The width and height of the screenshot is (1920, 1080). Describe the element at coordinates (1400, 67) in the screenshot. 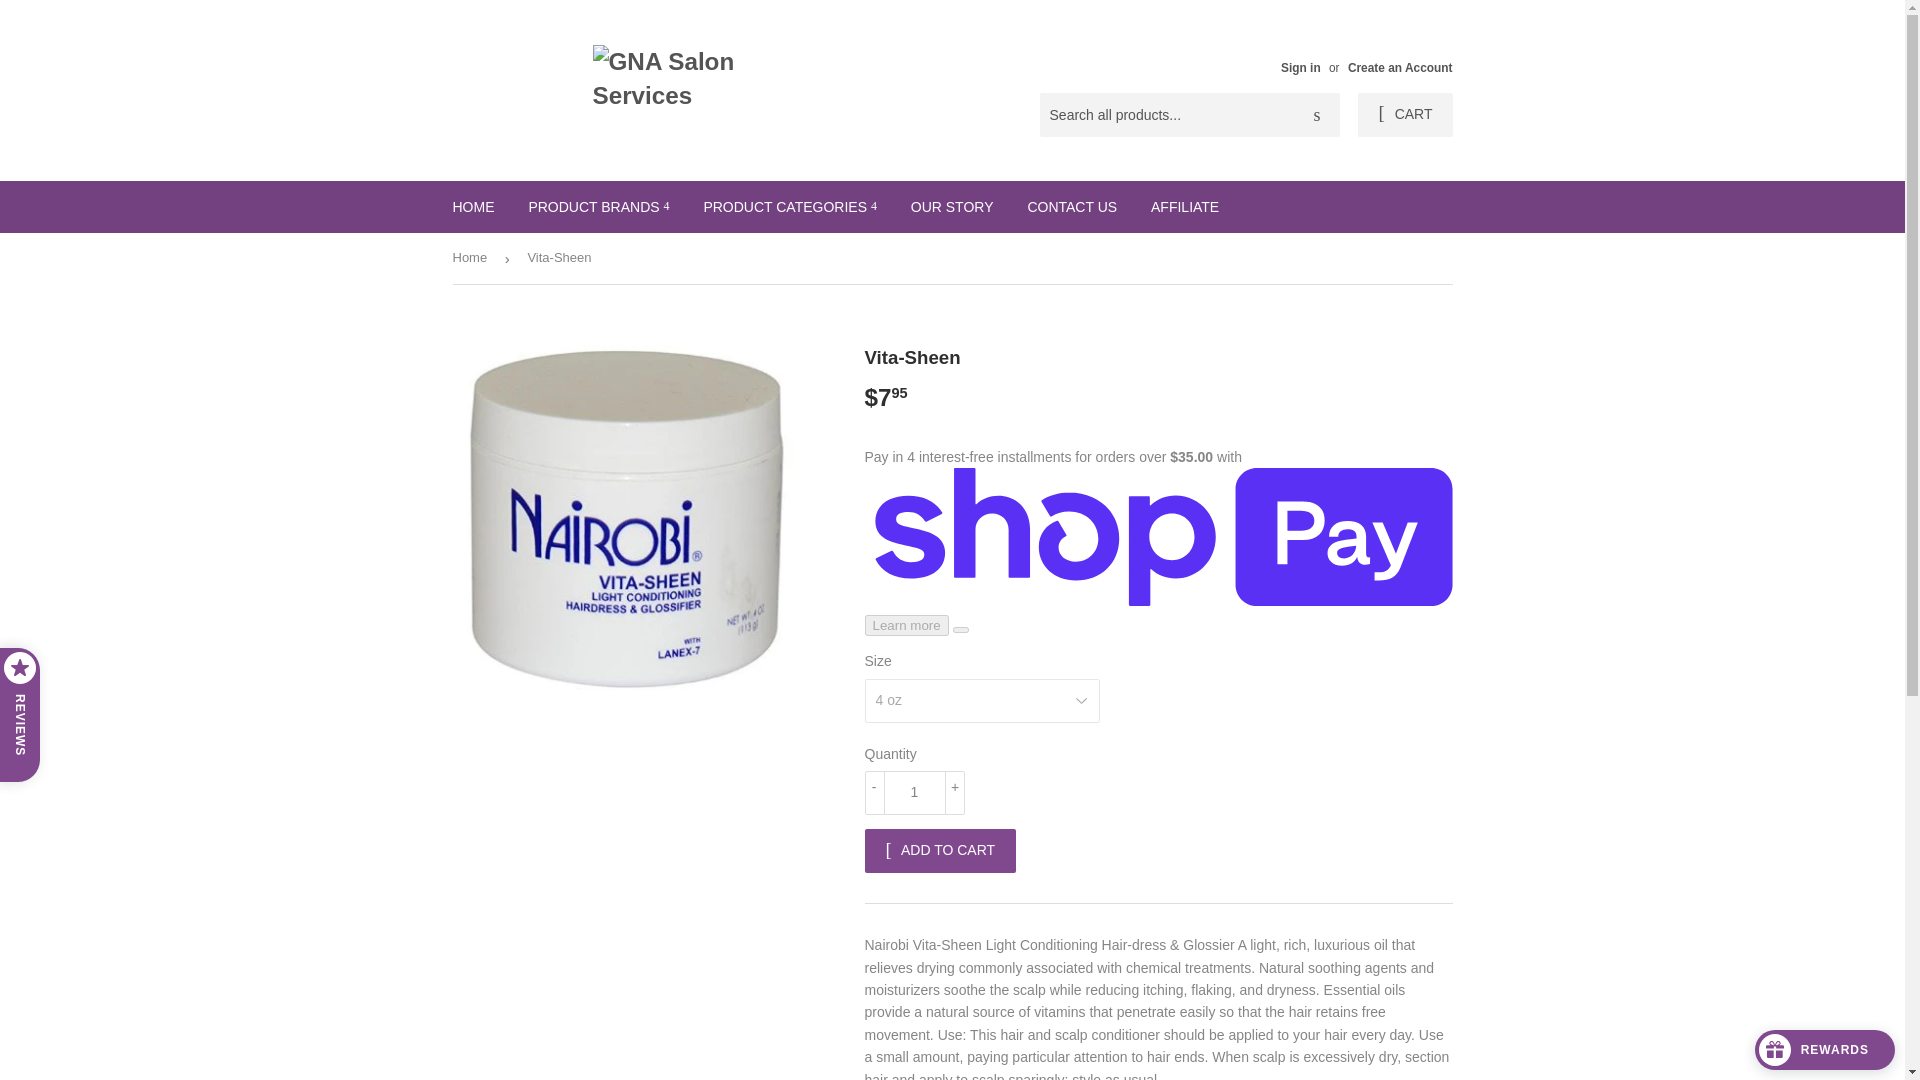

I see `Create an Account` at that location.